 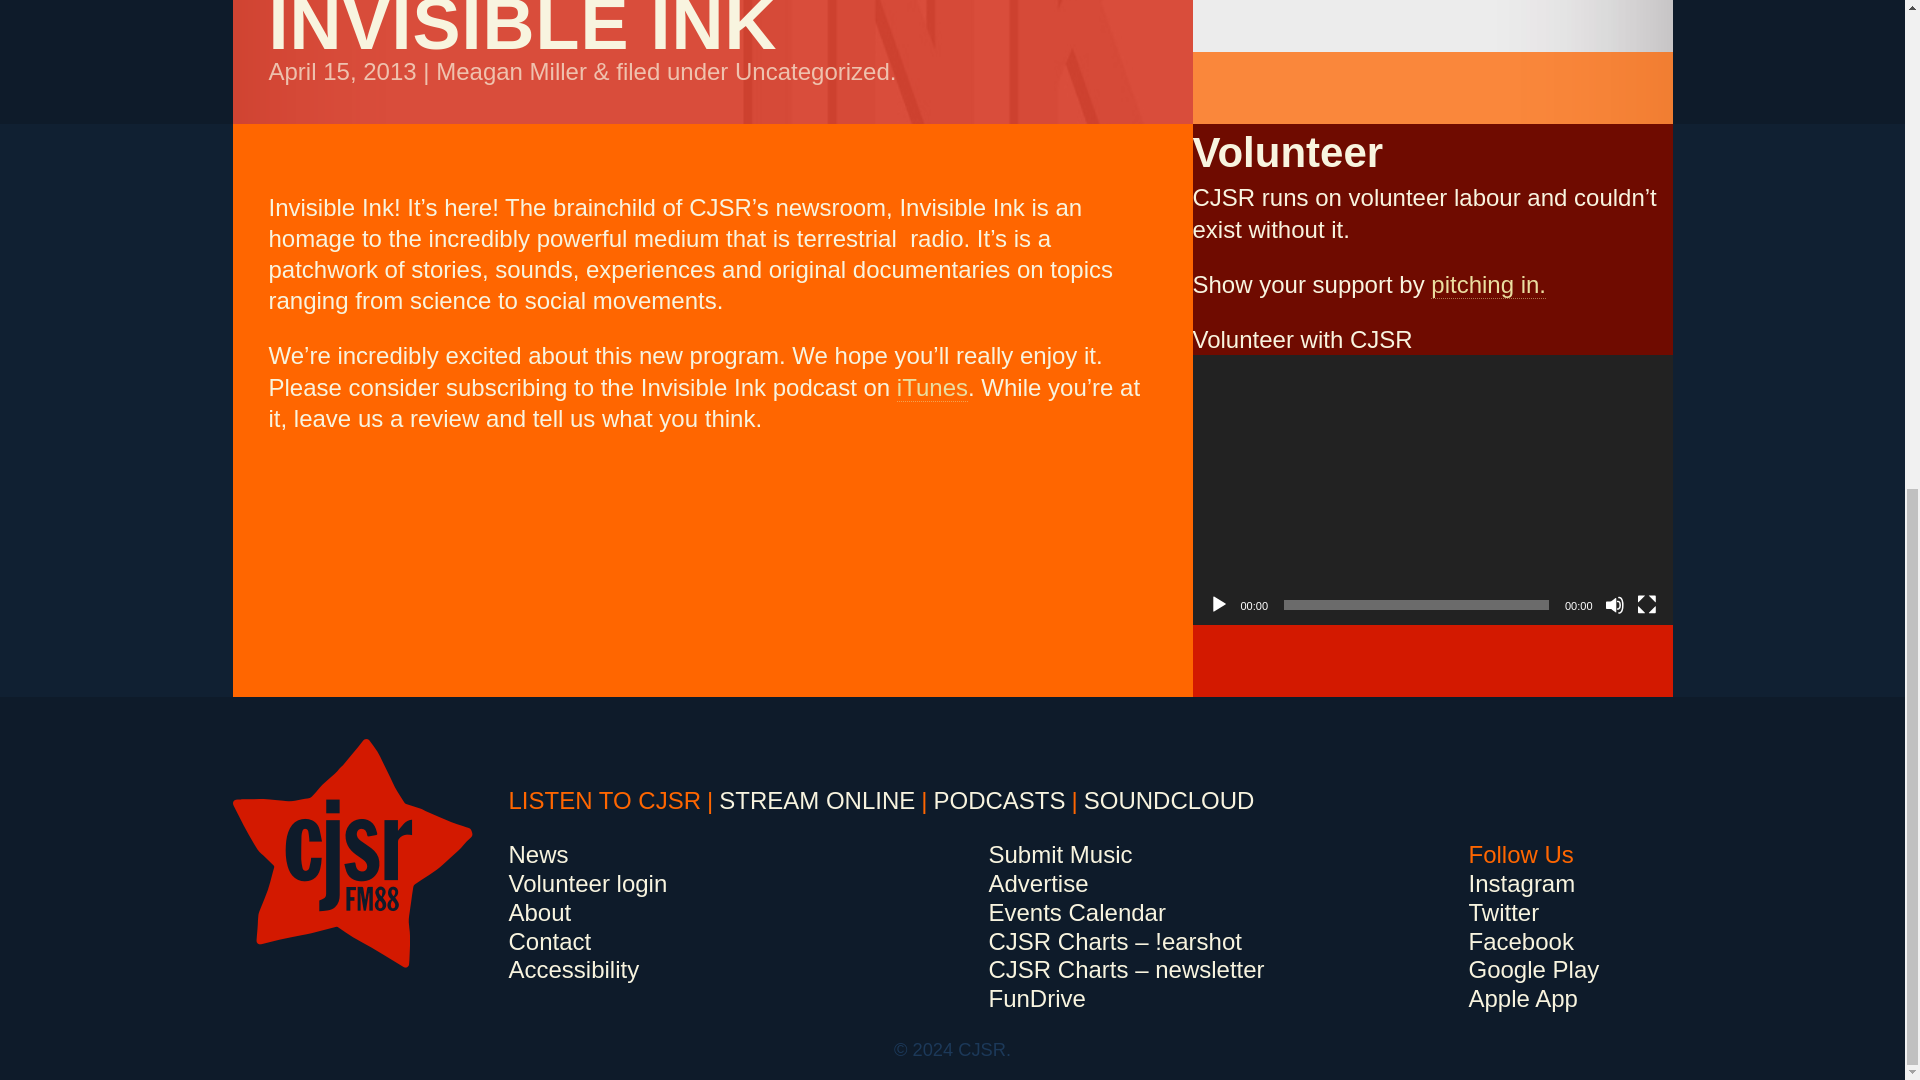 I want to click on Advertise, so click(x=1038, y=884).